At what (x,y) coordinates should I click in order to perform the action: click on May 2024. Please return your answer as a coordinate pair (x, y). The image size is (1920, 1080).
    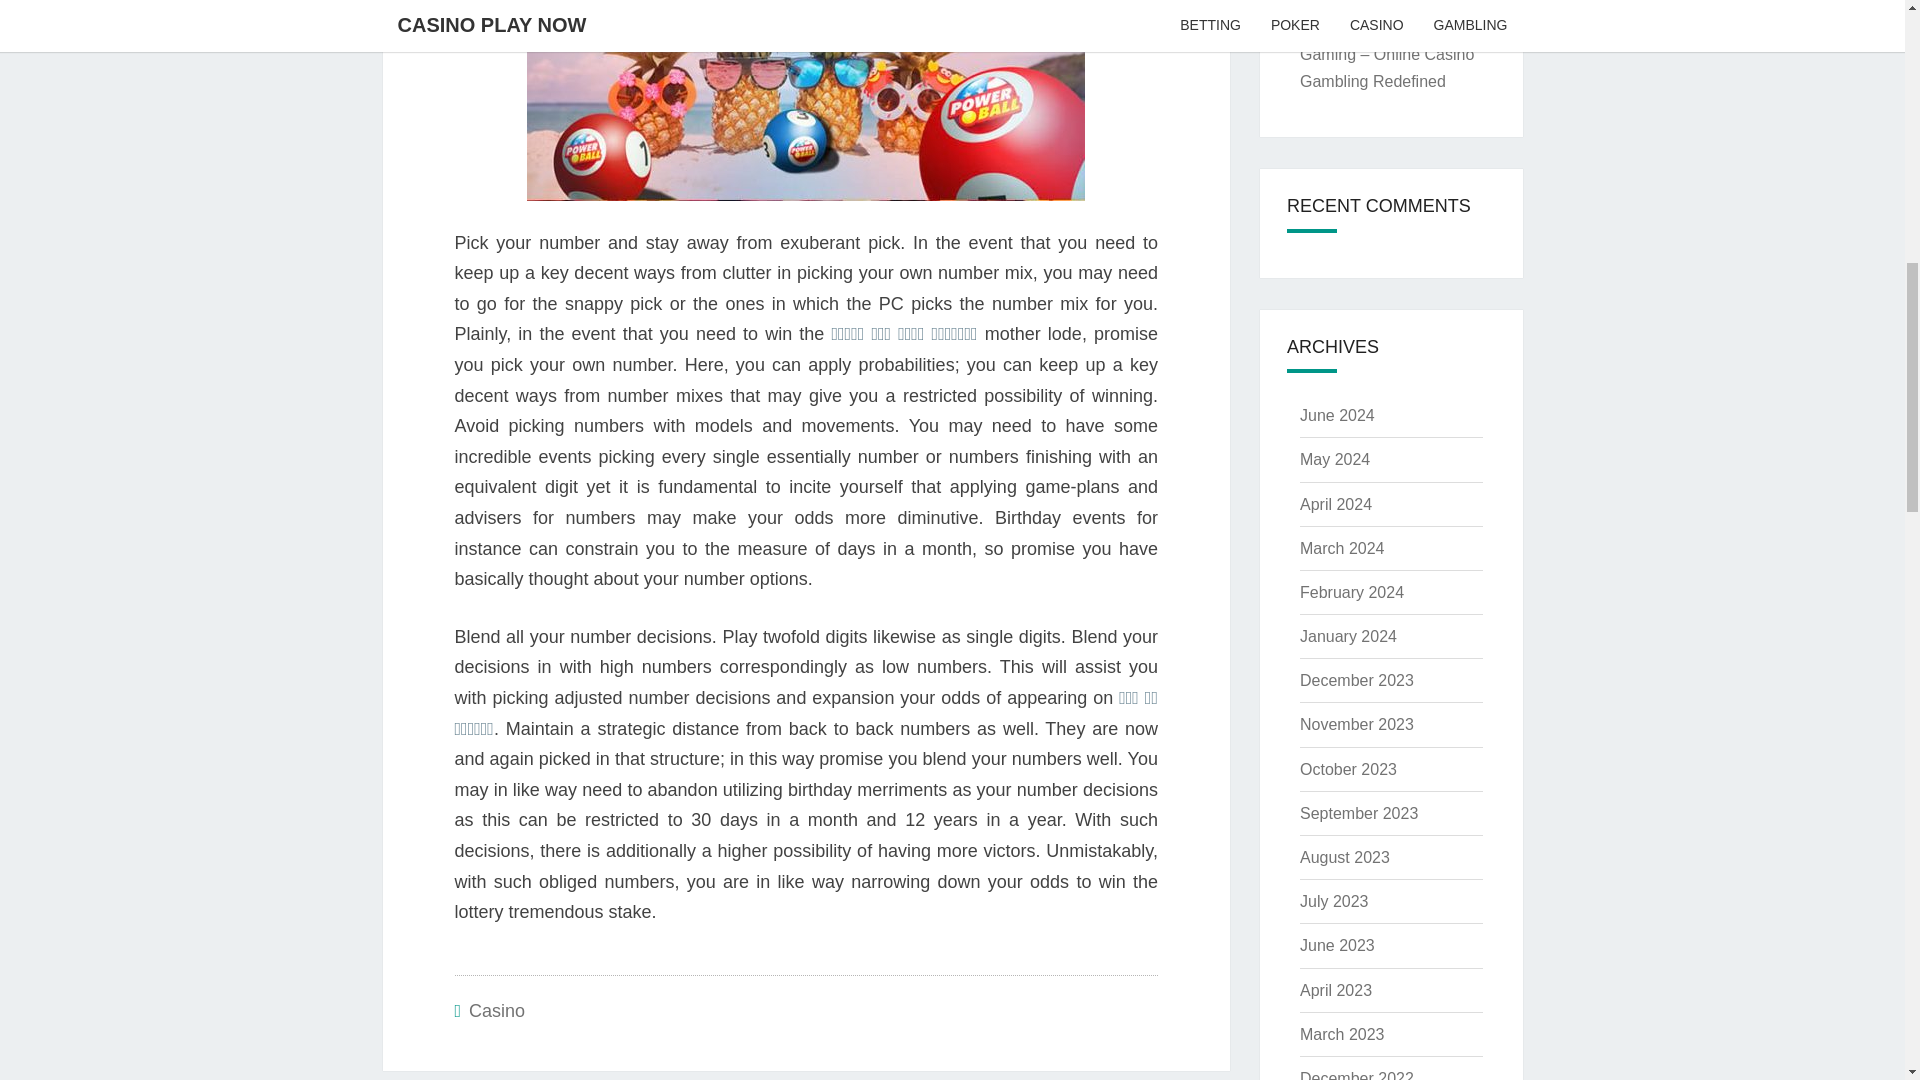
    Looking at the image, I should click on (1334, 459).